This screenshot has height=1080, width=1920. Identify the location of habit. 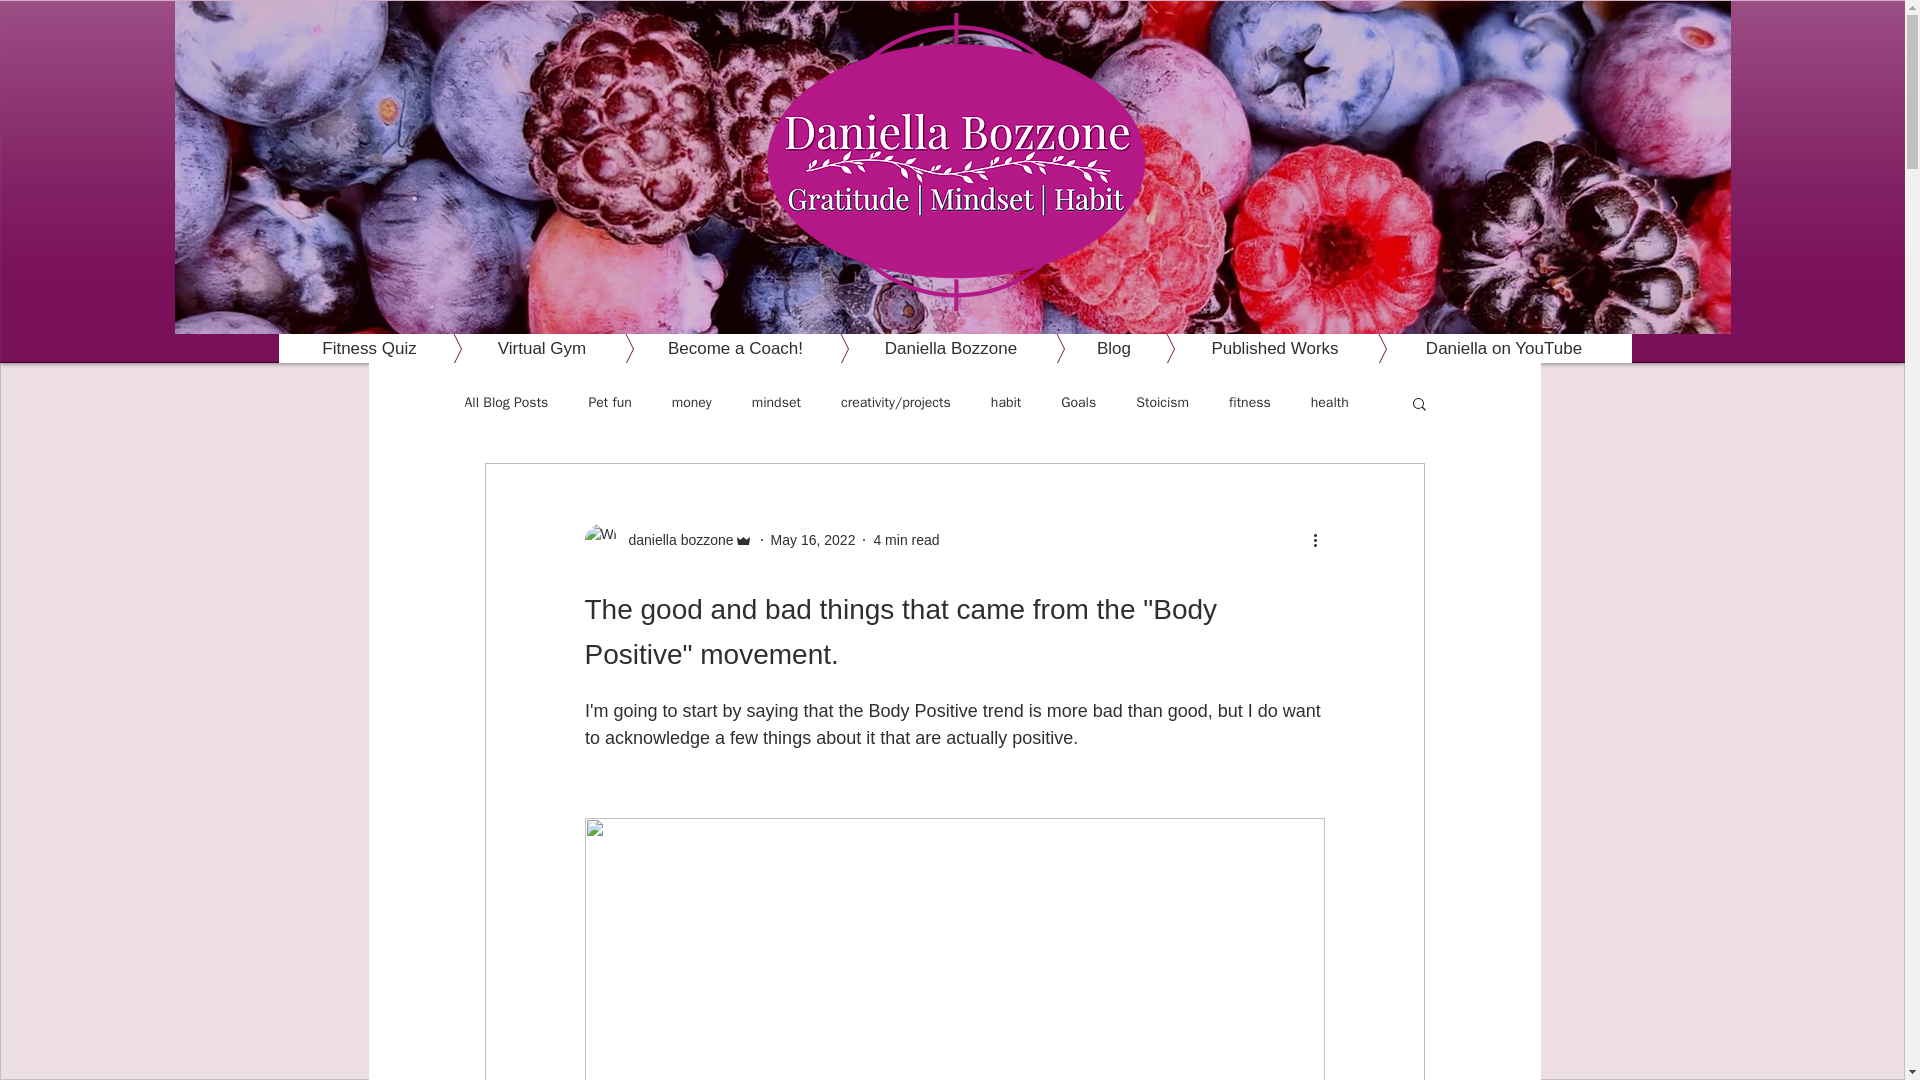
(1006, 402).